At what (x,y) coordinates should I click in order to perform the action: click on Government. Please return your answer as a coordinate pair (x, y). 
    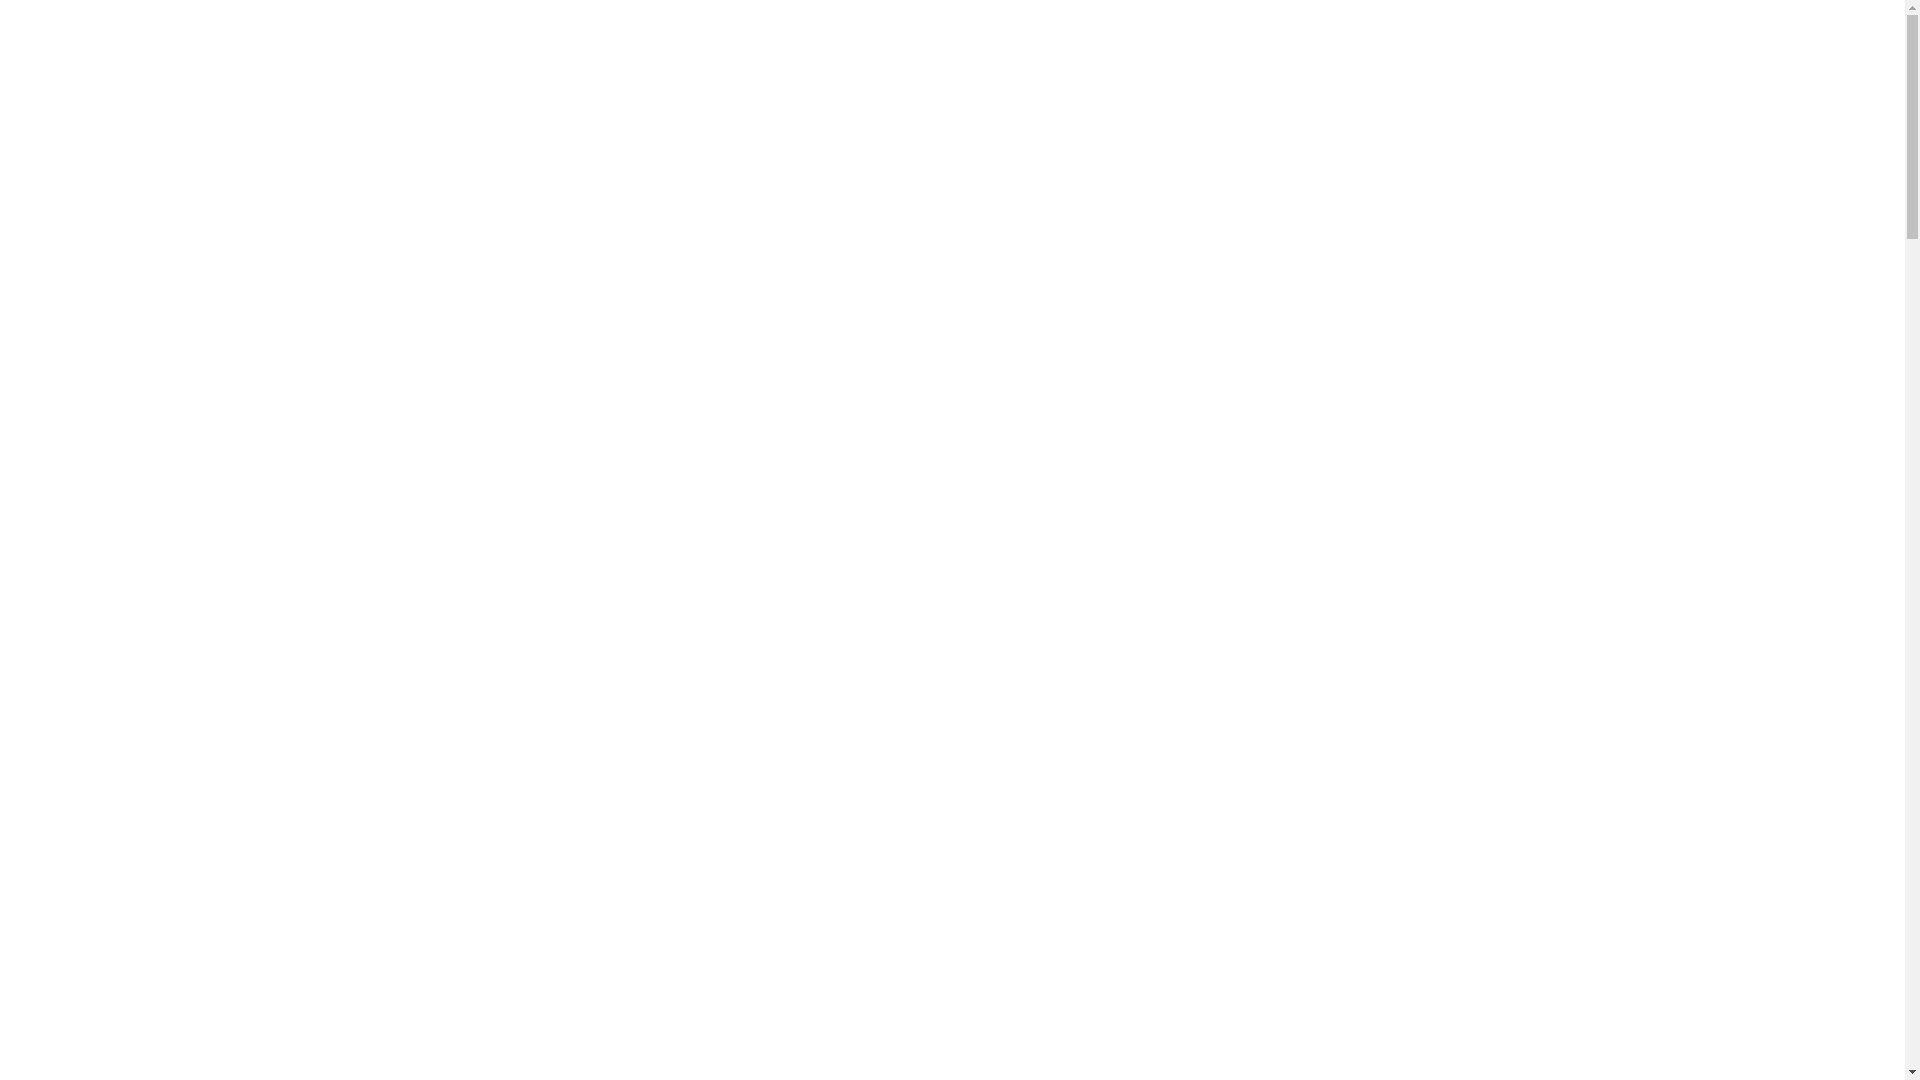
    Looking at the image, I should click on (168, 662).